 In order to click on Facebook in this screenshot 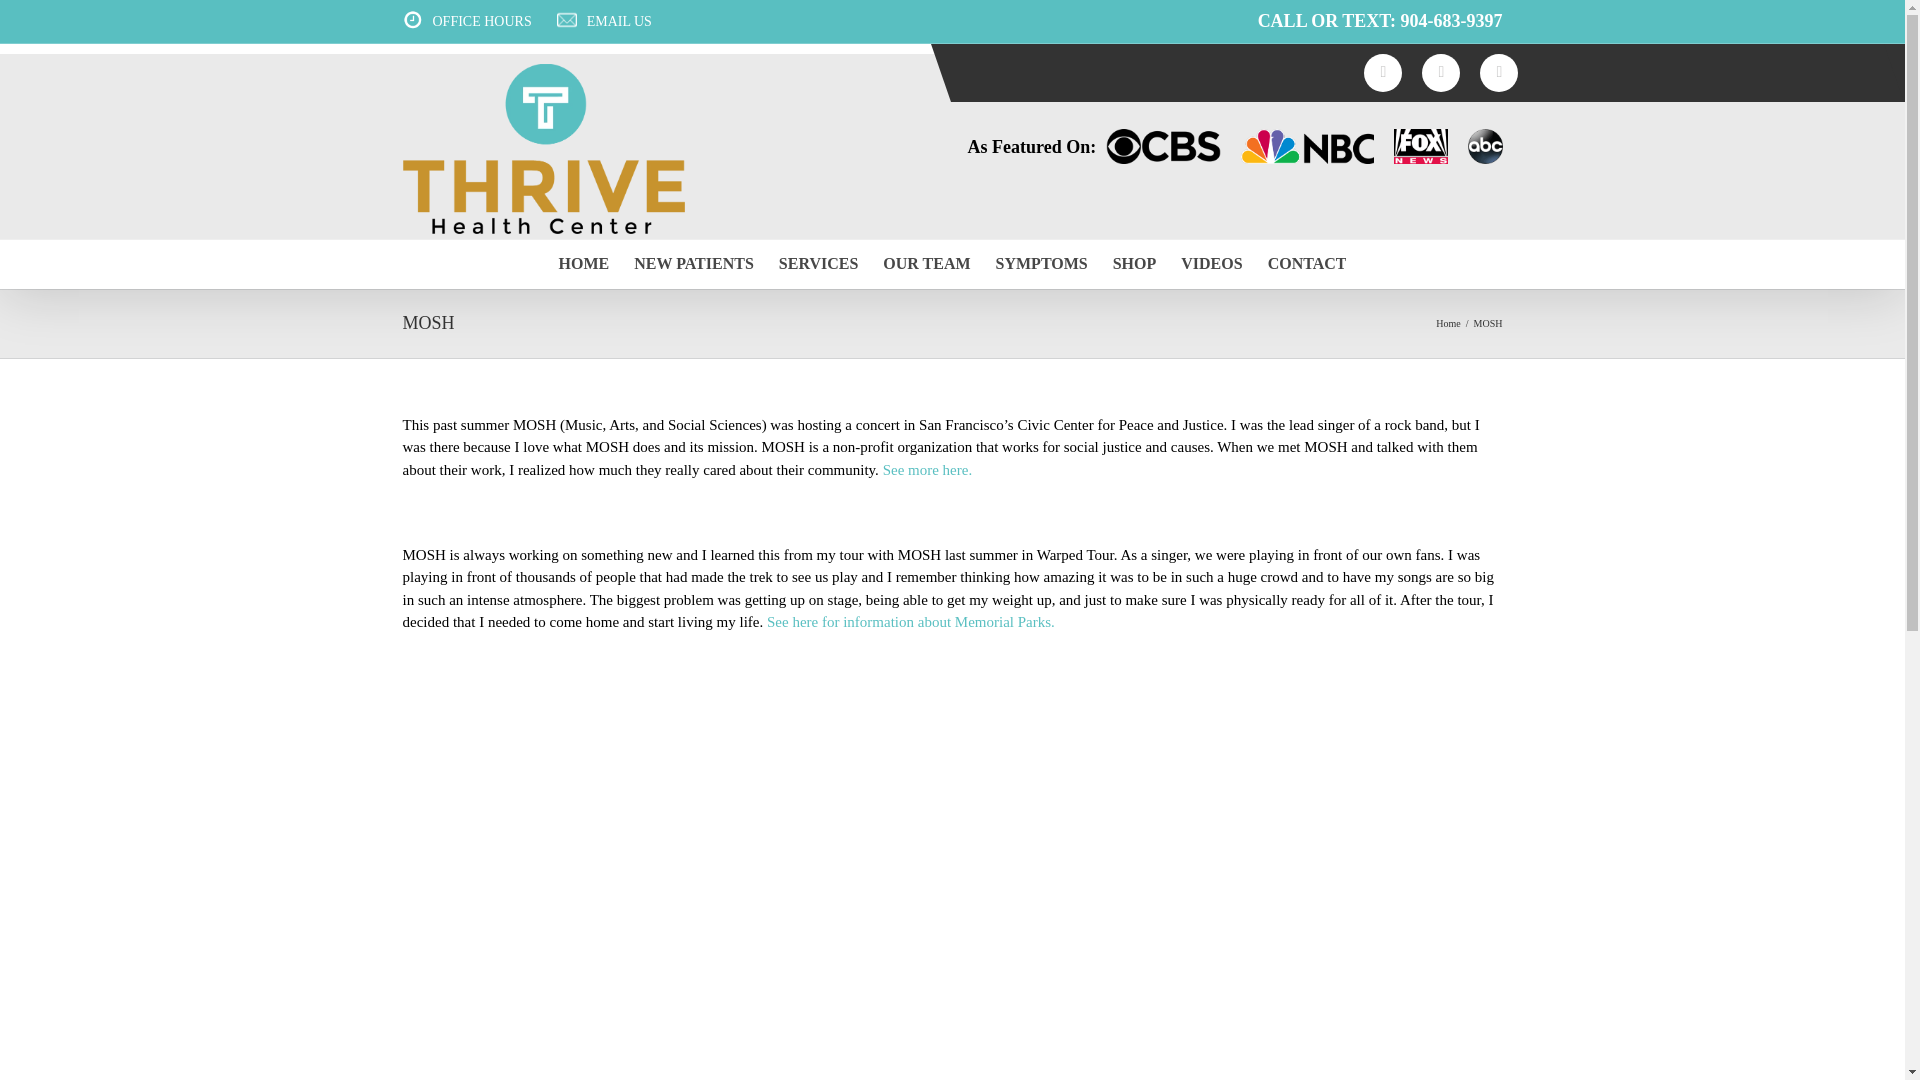, I will do `click(1440, 72)`.